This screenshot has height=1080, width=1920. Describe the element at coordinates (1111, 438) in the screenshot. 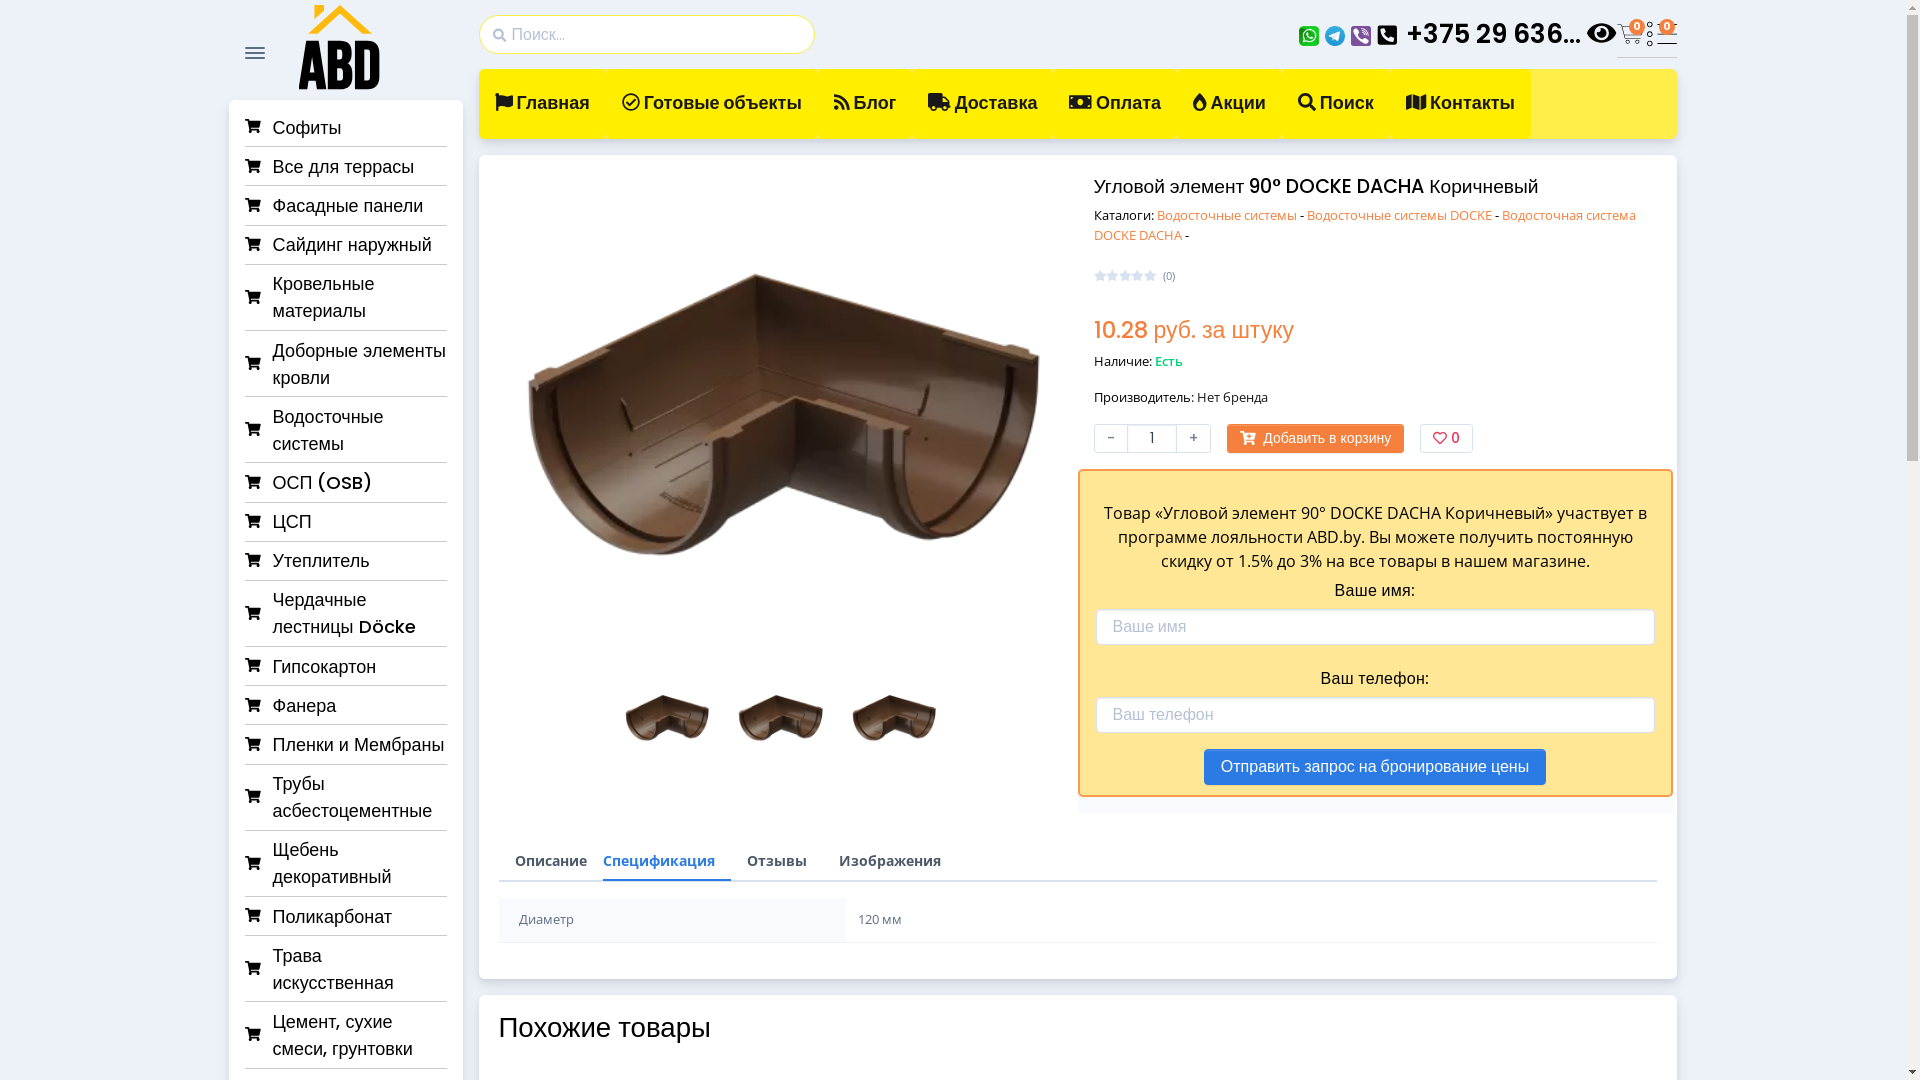

I see `-` at that location.